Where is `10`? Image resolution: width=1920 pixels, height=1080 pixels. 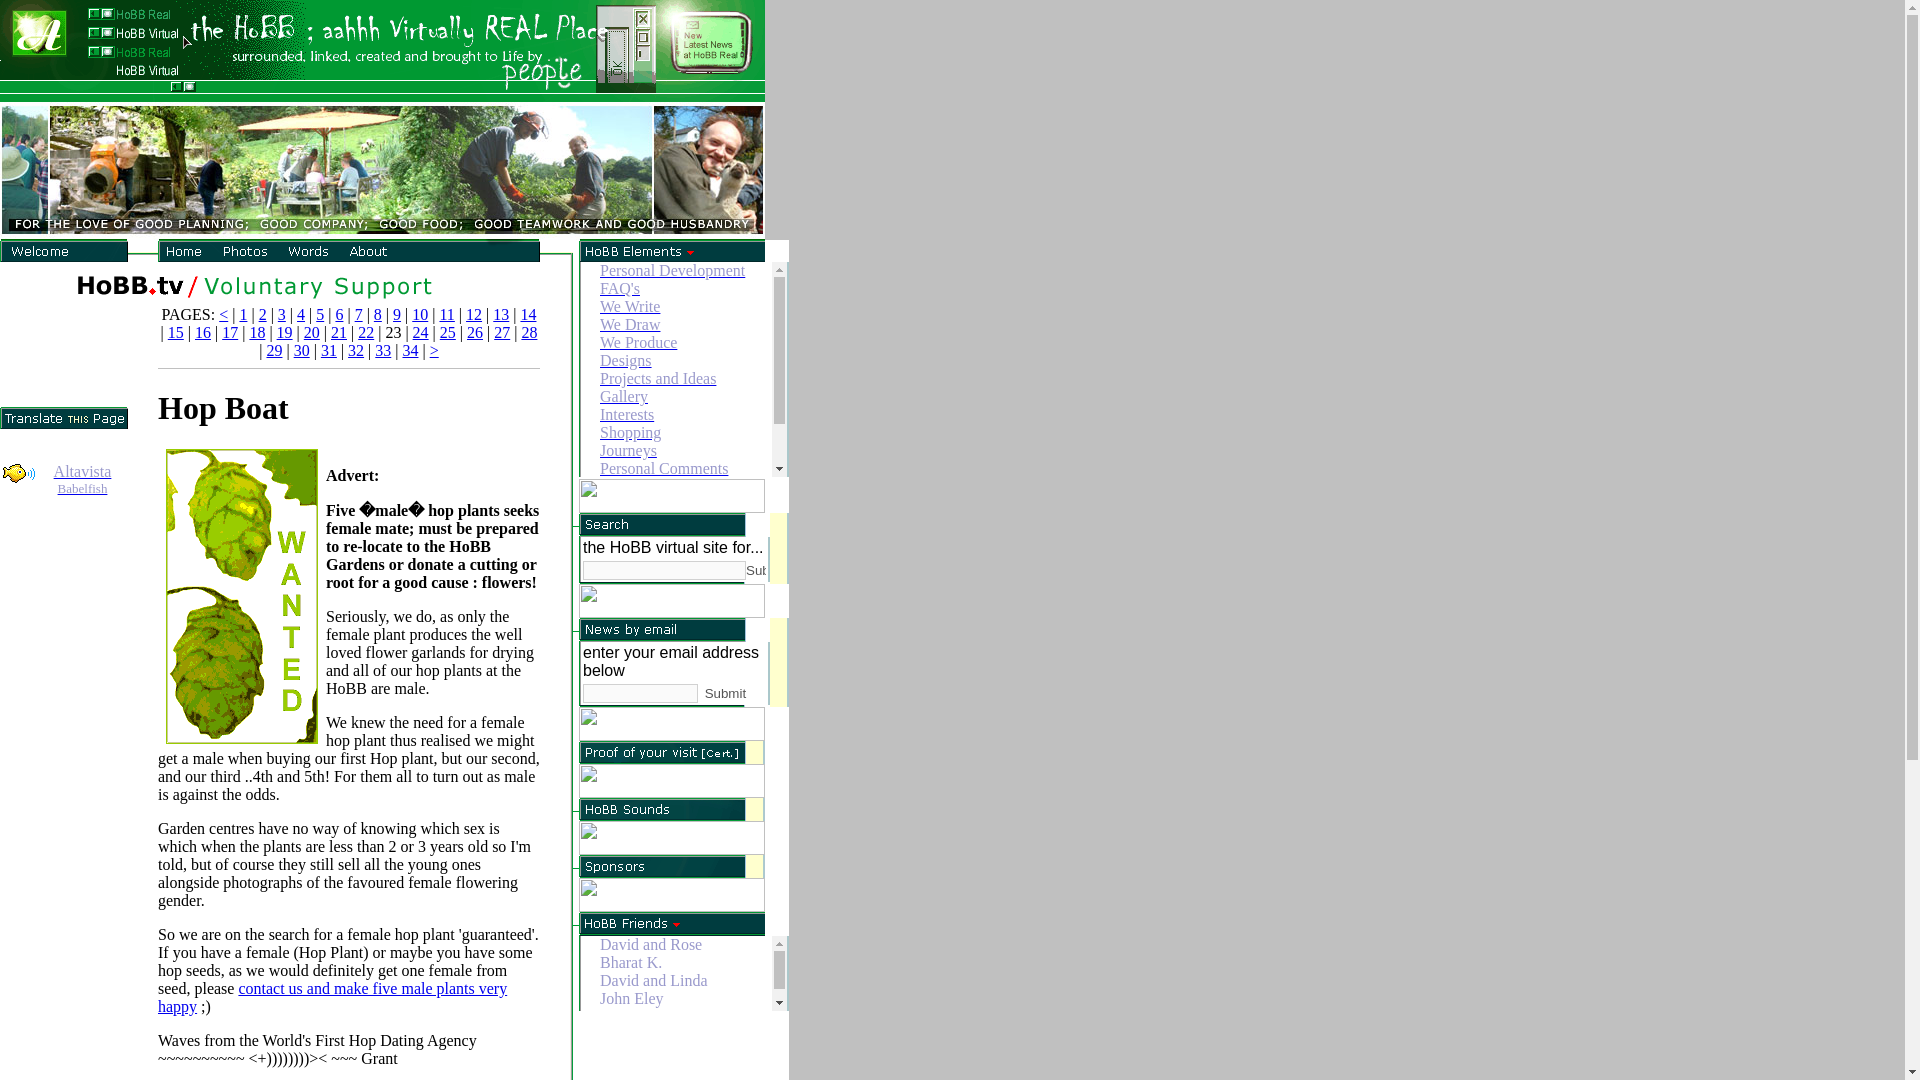
10 is located at coordinates (420, 314).